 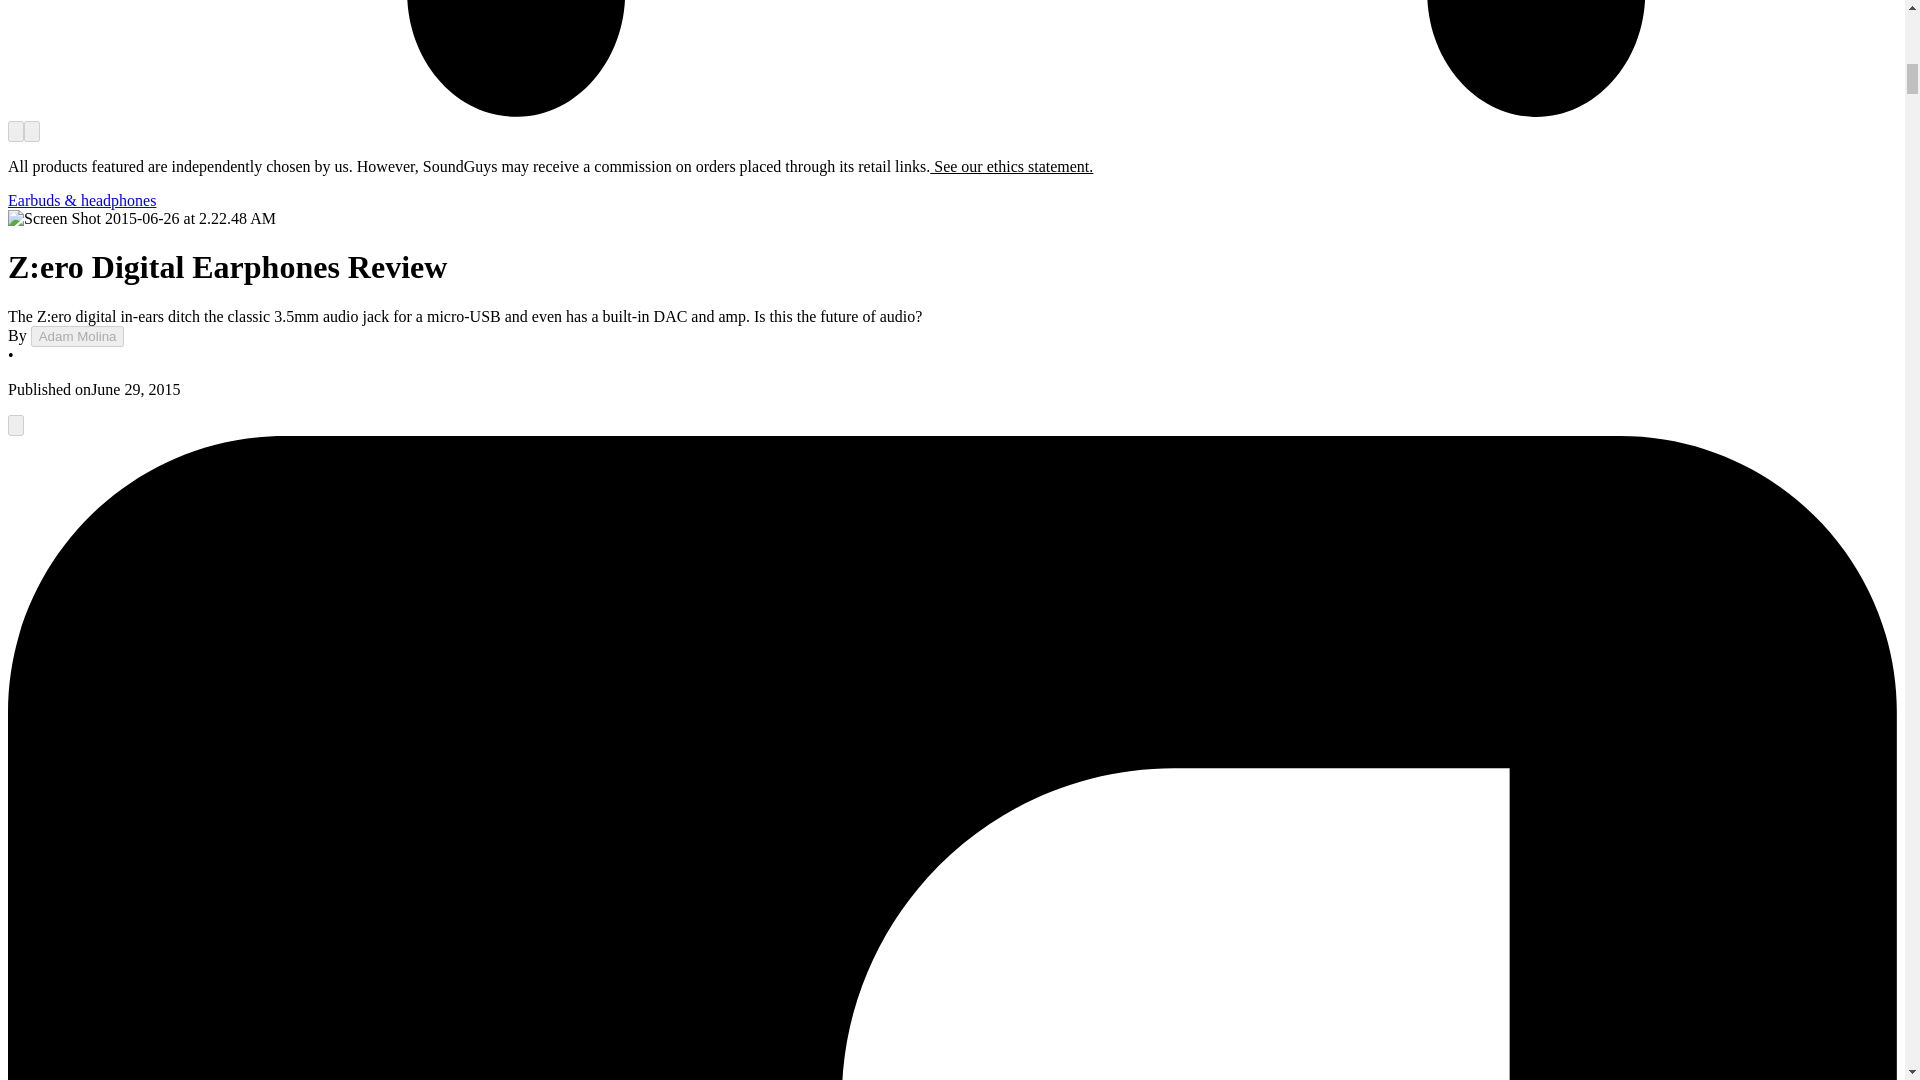 I want to click on Screen Shot 2015-06-26 at 2.22.48 AM, so click(x=142, y=218).